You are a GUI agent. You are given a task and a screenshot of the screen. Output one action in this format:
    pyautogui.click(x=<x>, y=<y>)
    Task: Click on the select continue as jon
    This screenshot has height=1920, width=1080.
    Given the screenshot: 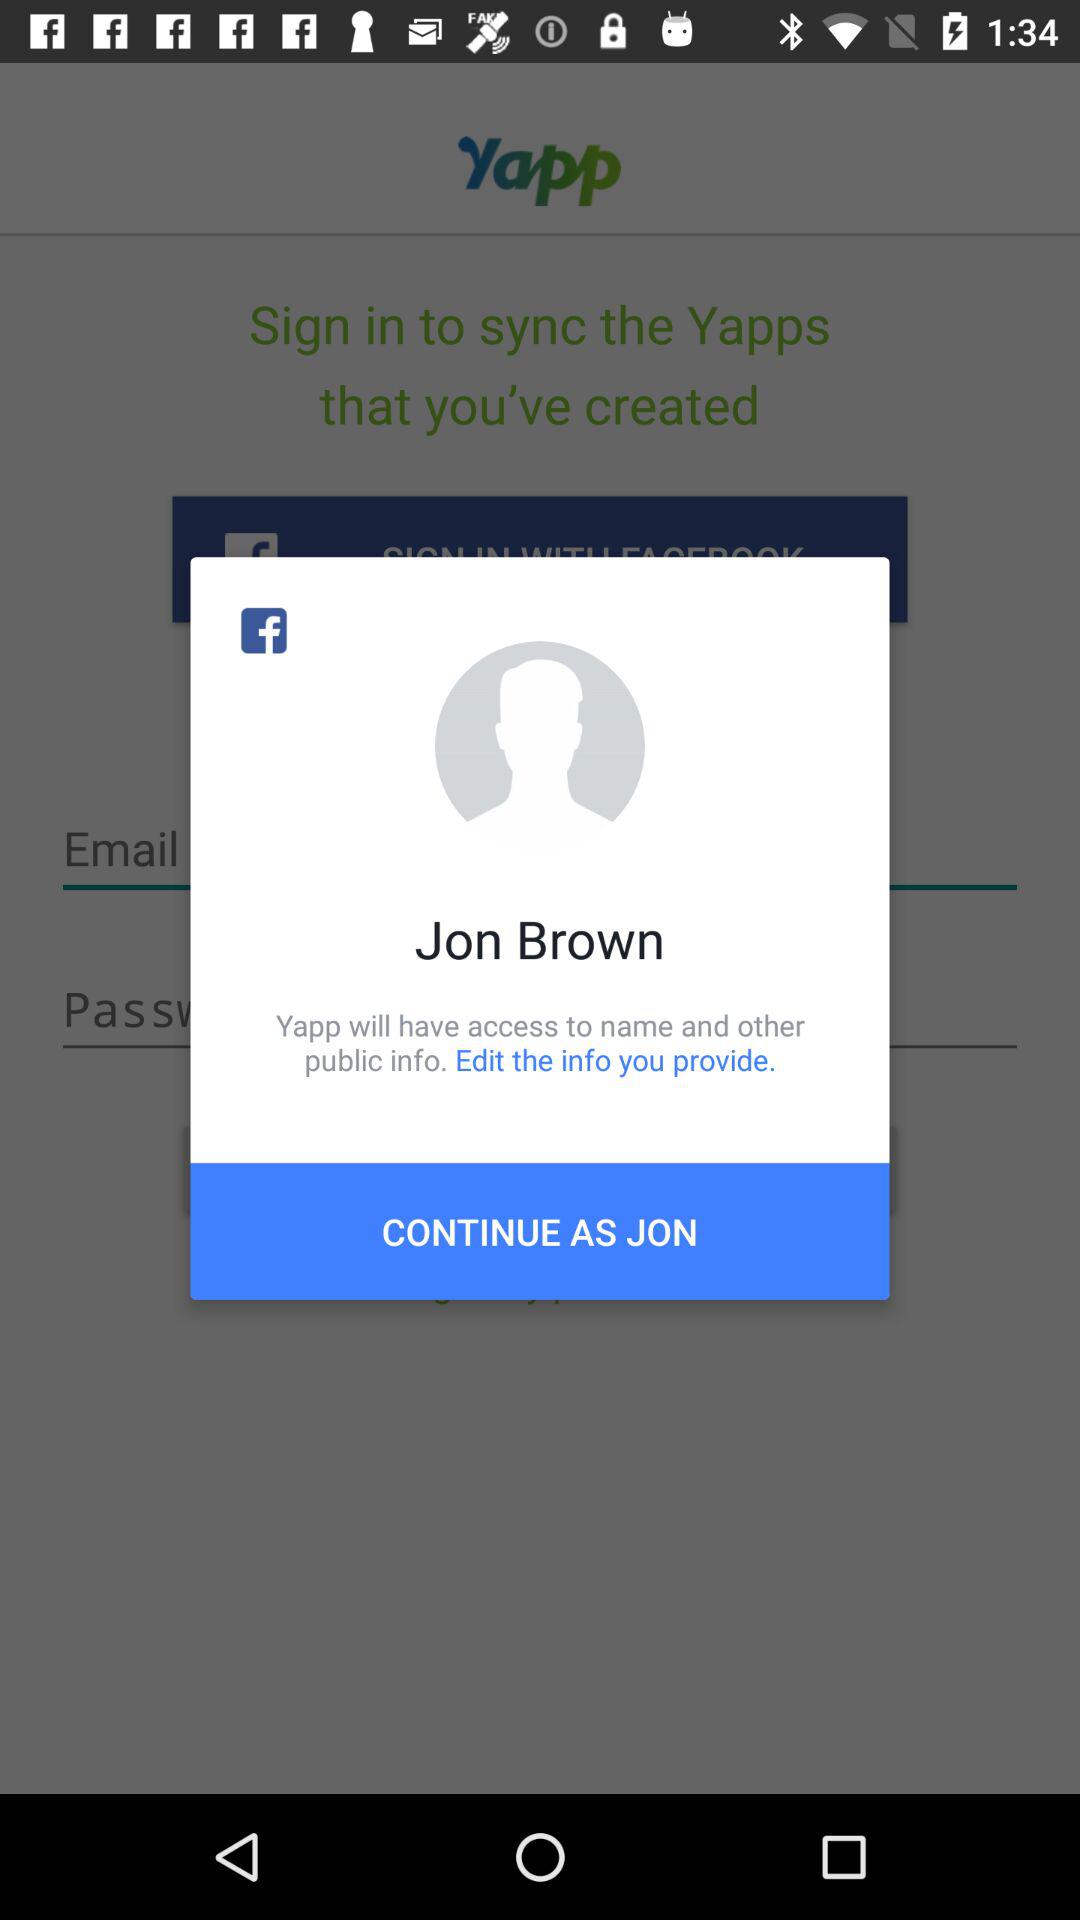 What is the action you would take?
    pyautogui.click(x=540, y=1231)
    